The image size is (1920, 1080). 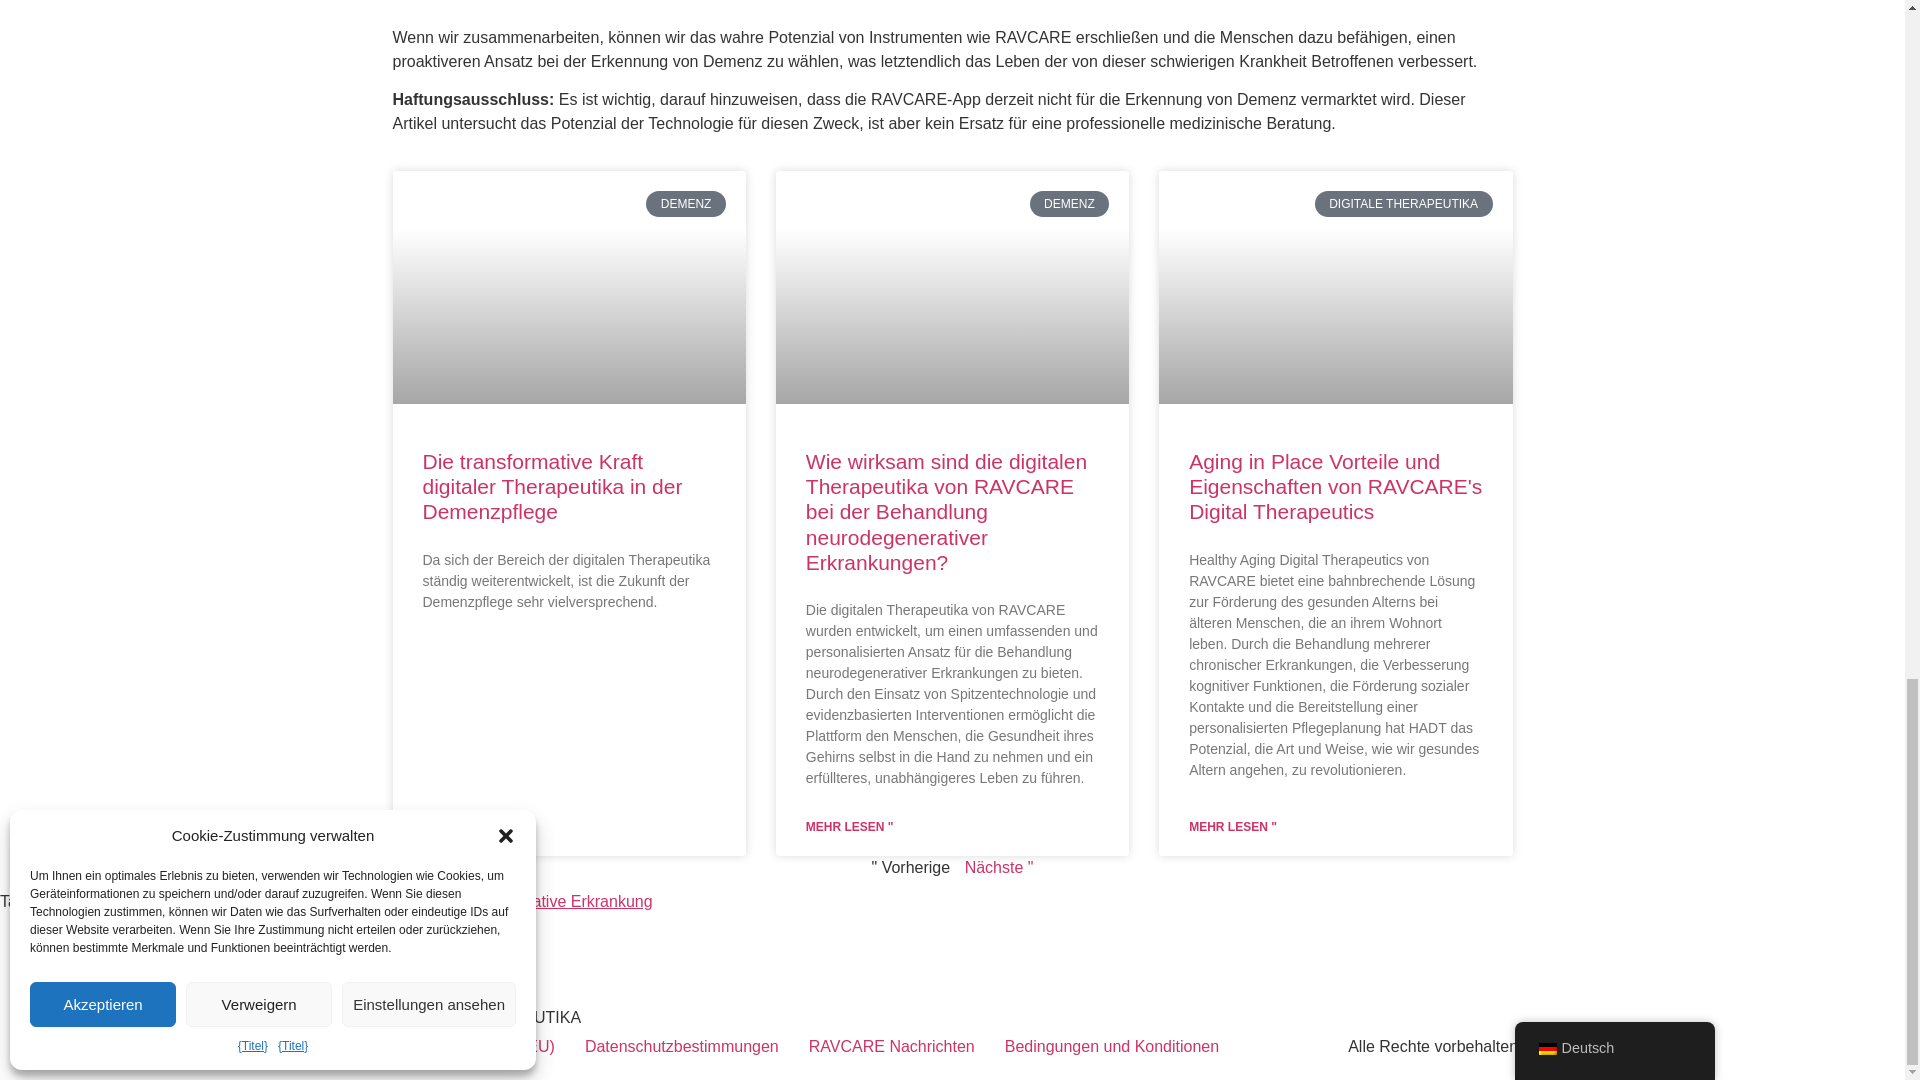 I want to click on Kann Ihr Telefon helfen, Demenz zu erkennen? 2, so click(x=836, y=404).